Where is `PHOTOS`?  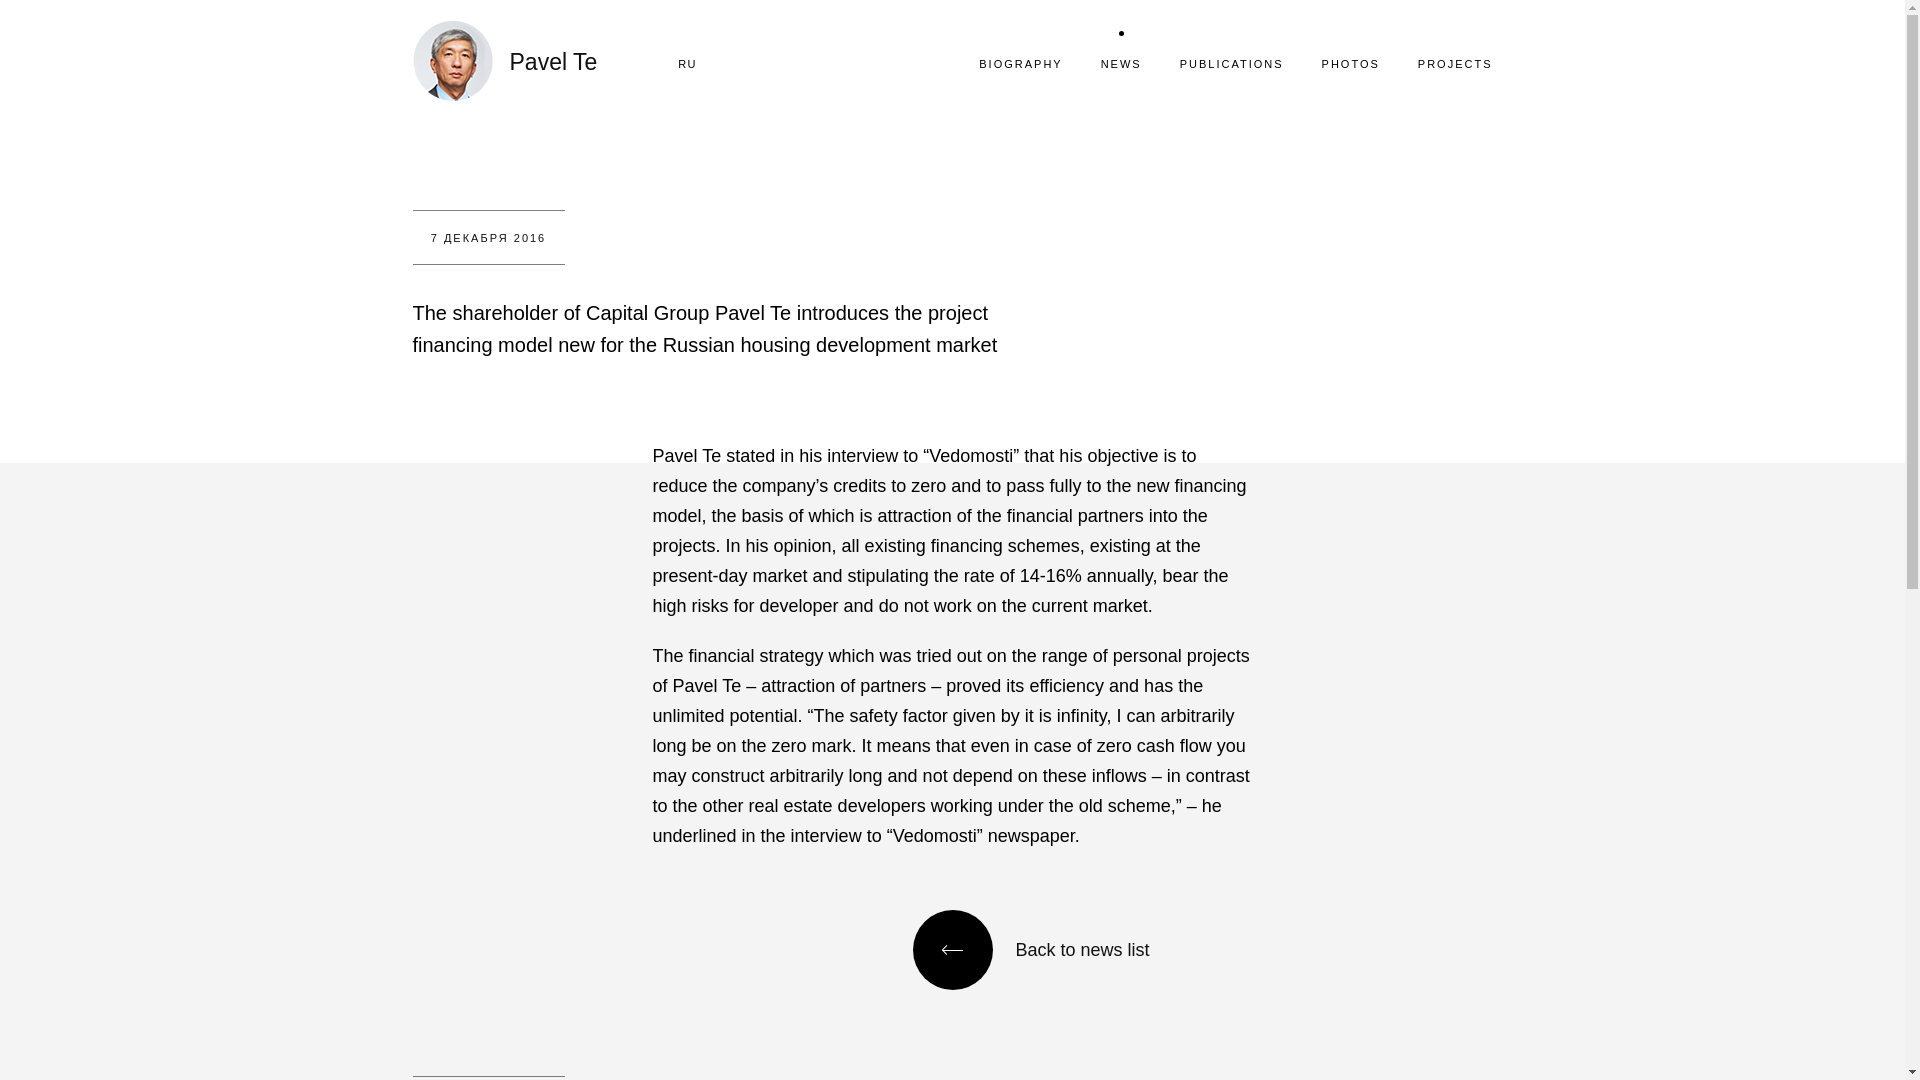
PHOTOS is located at coordinates (1351, 64).